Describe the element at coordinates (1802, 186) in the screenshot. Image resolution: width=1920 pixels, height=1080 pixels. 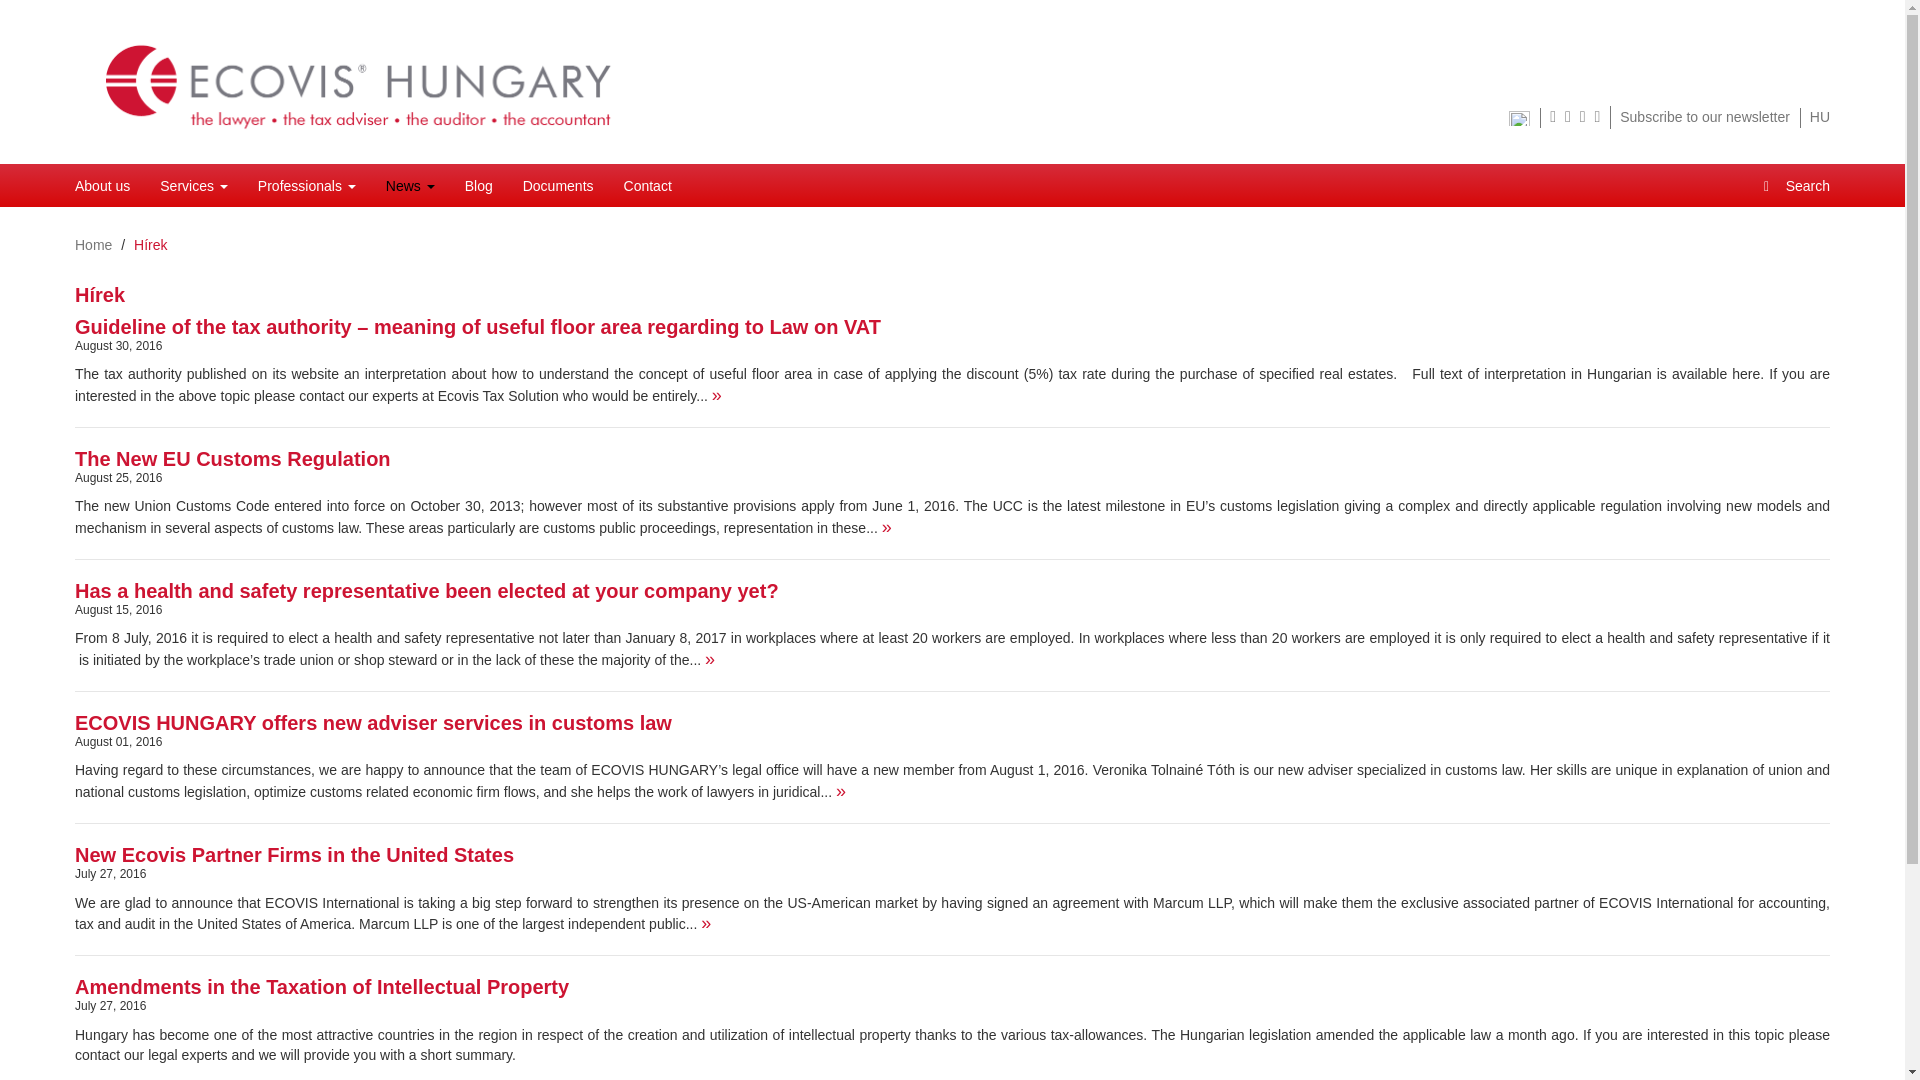
I see `Enter the terms you wish to search for.` at that location.